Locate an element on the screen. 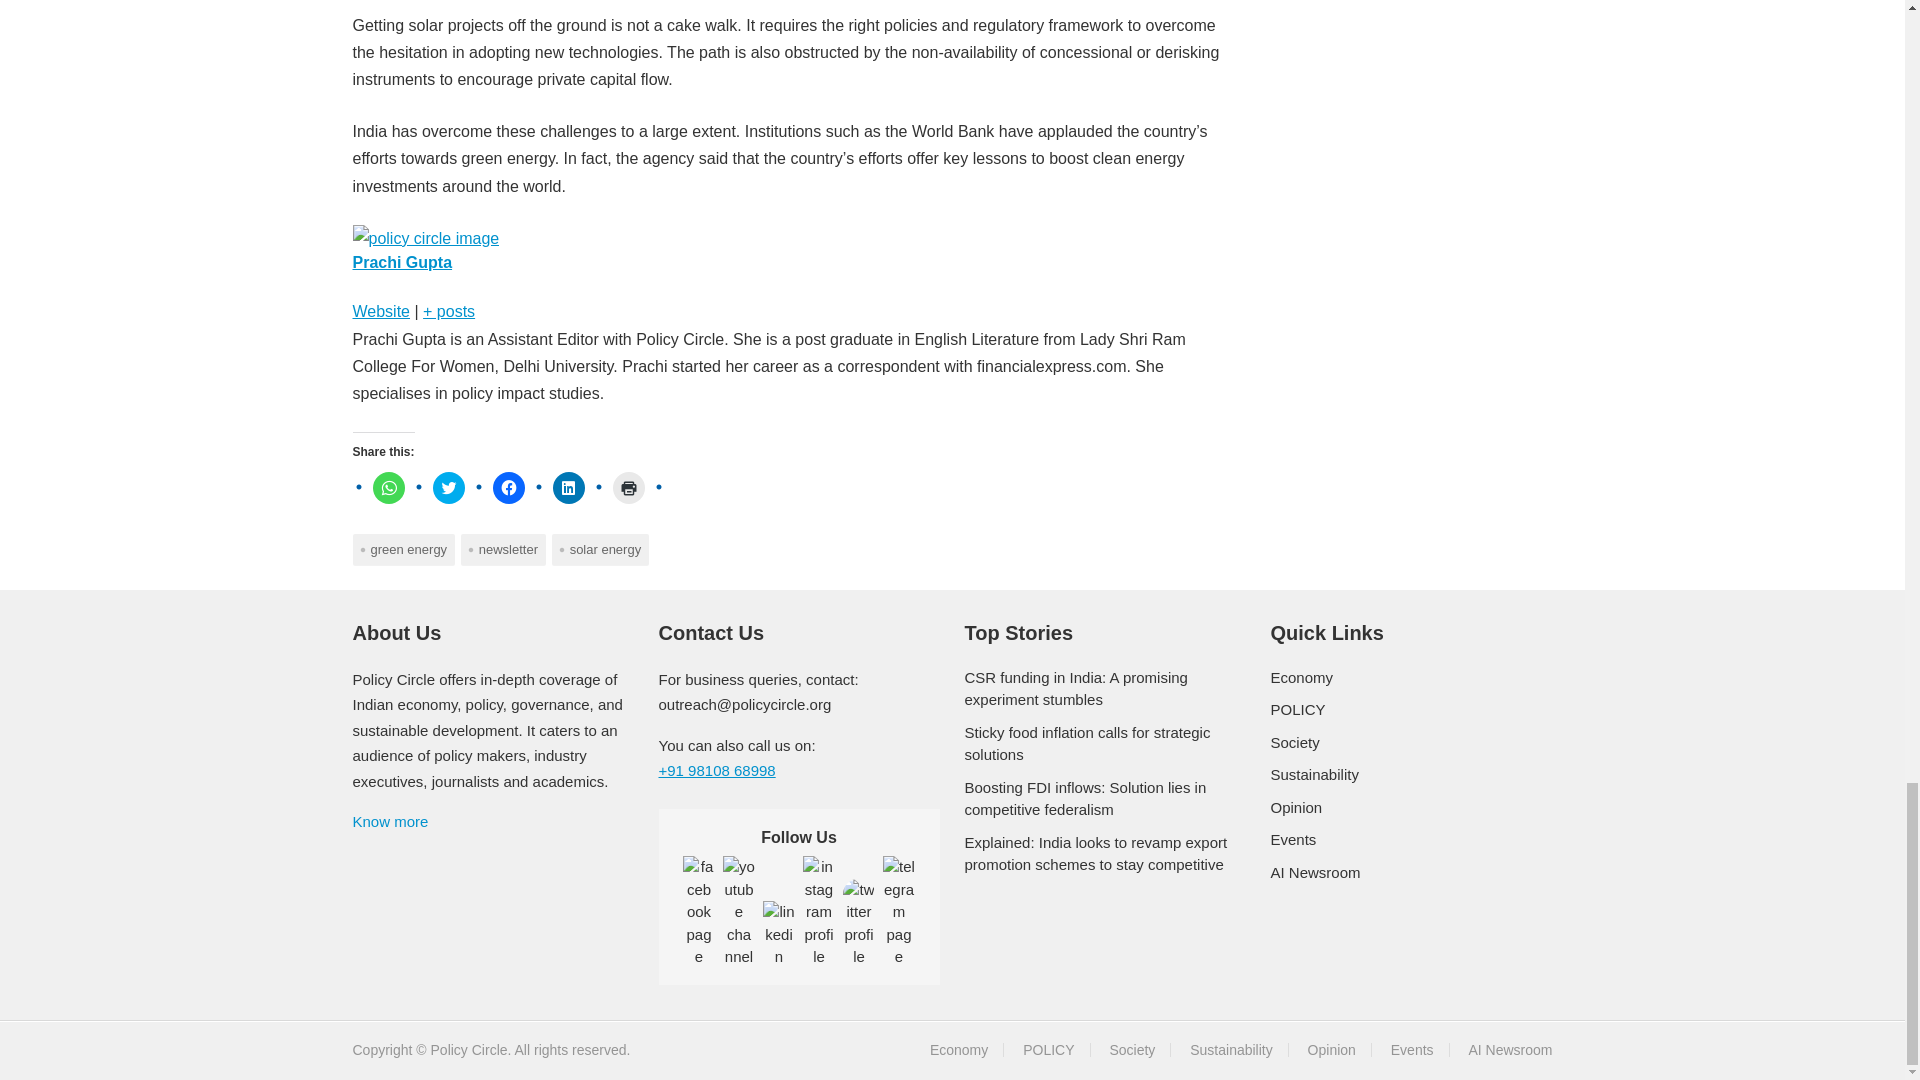  Click to print is located at coordinates (628, 488).